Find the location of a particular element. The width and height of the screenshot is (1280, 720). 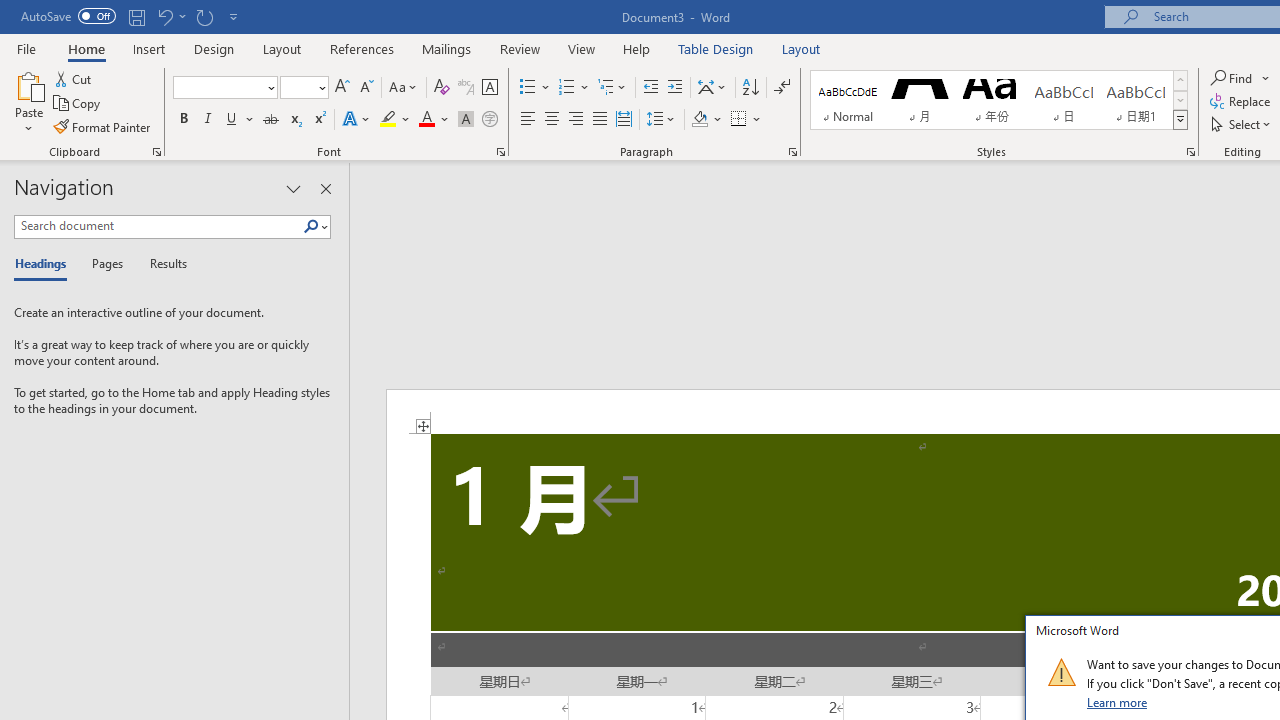

Asian Layout is located at coordinates (712, 88).